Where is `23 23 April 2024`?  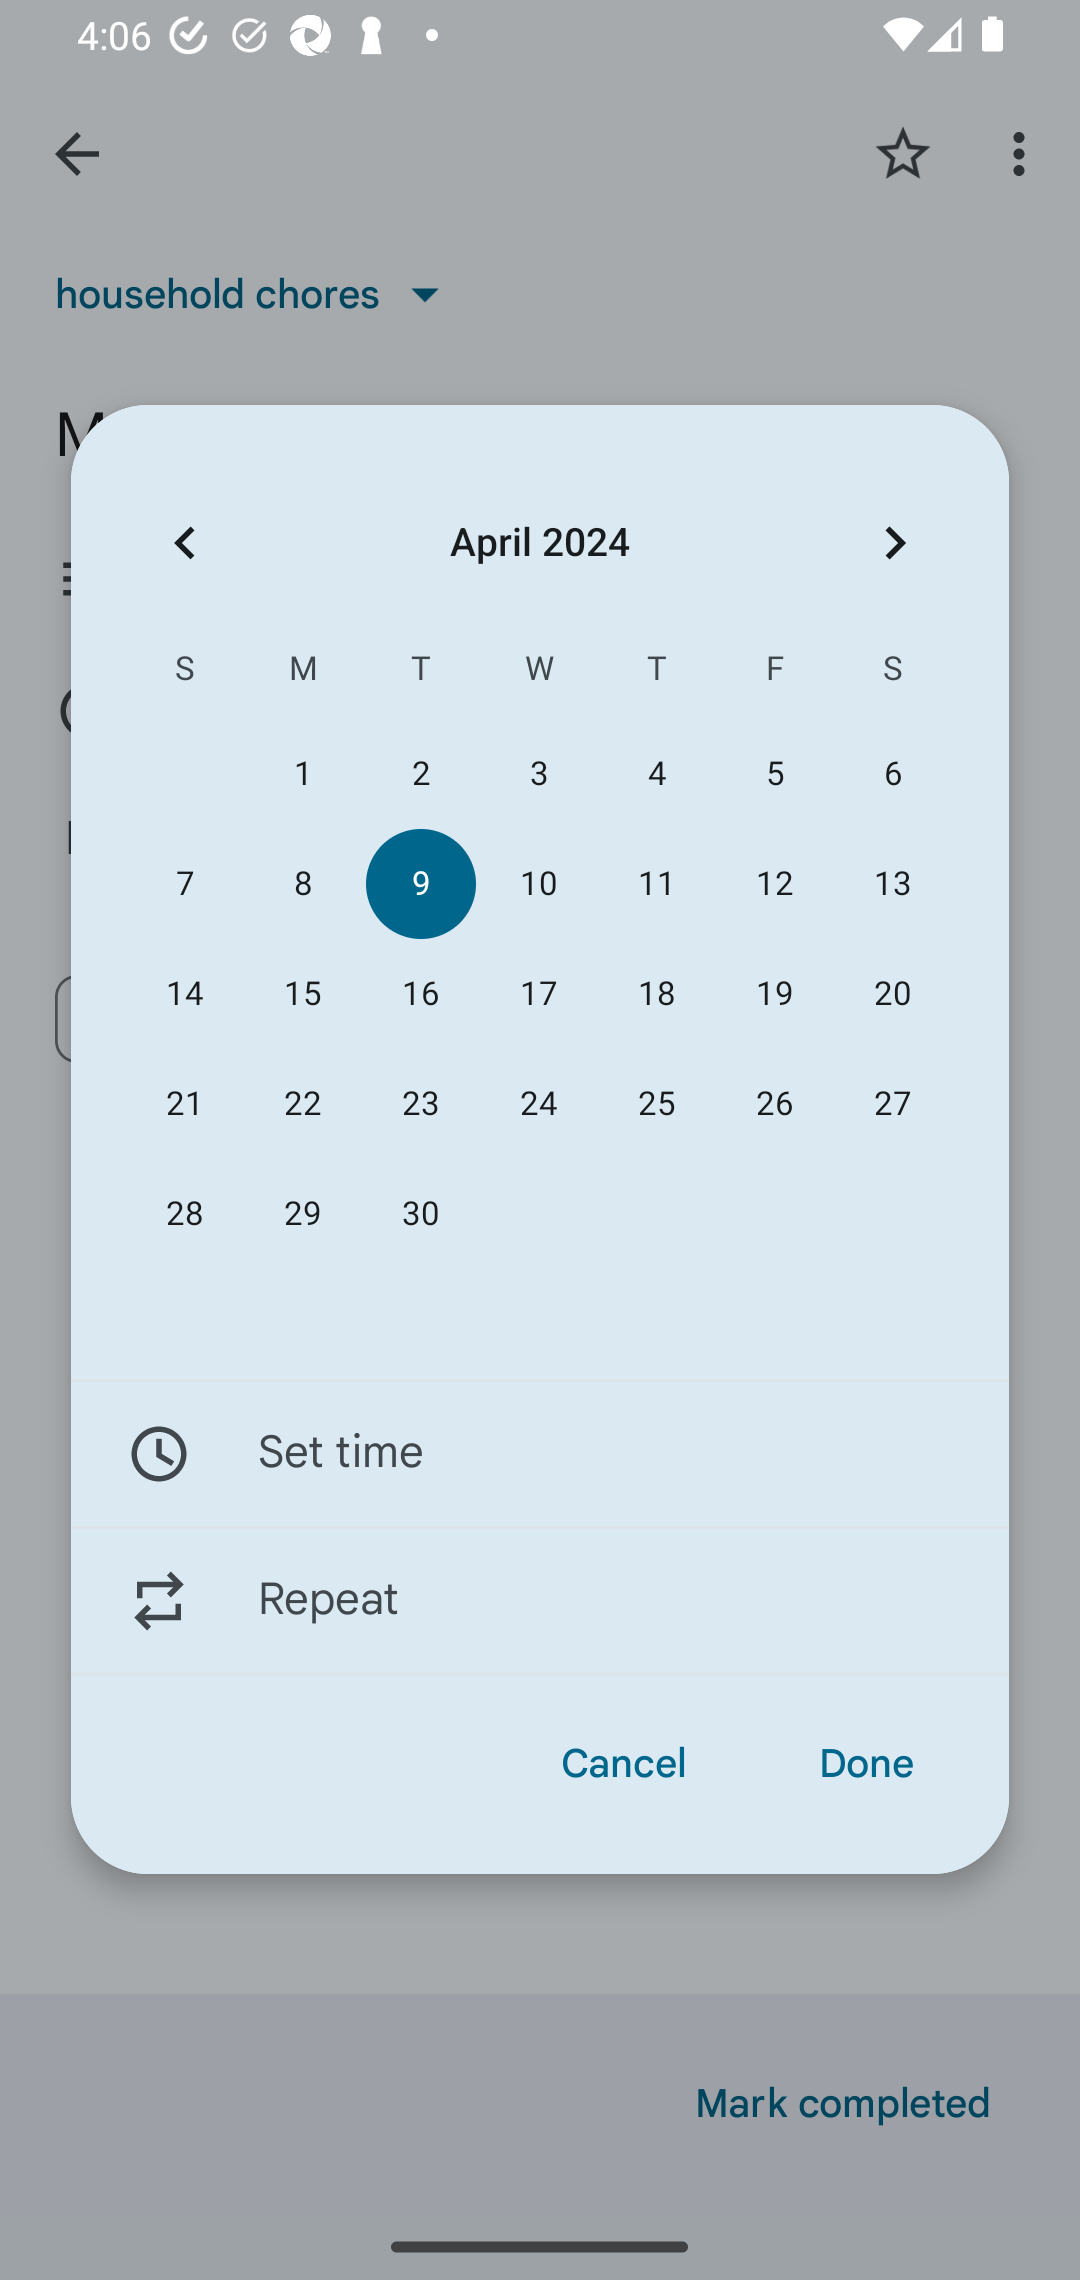 23 23 April 2024 is located at coordinates (420, 1103).